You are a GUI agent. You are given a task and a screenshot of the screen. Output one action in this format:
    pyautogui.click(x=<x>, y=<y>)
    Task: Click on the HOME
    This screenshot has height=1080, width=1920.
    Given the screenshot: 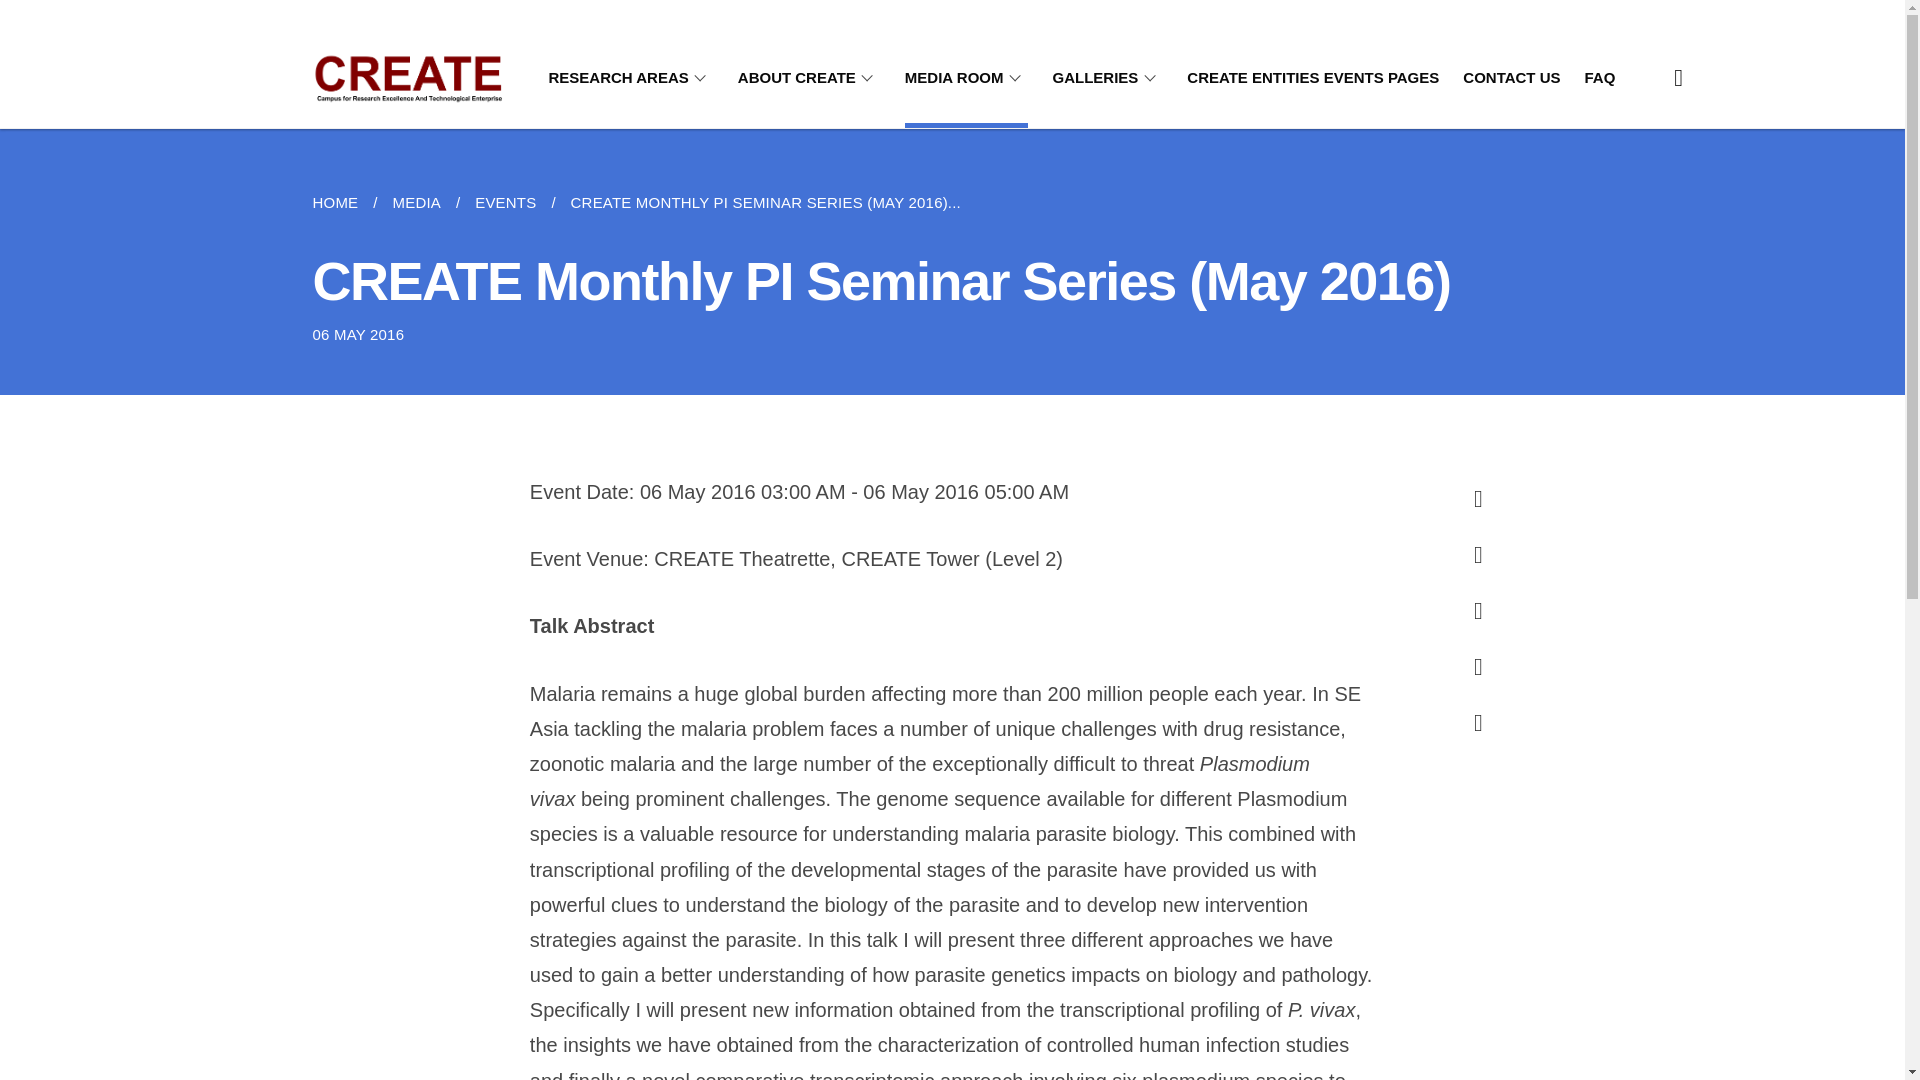 What is the action you would take?
    pyautogui.click(x=342, y=202)
    